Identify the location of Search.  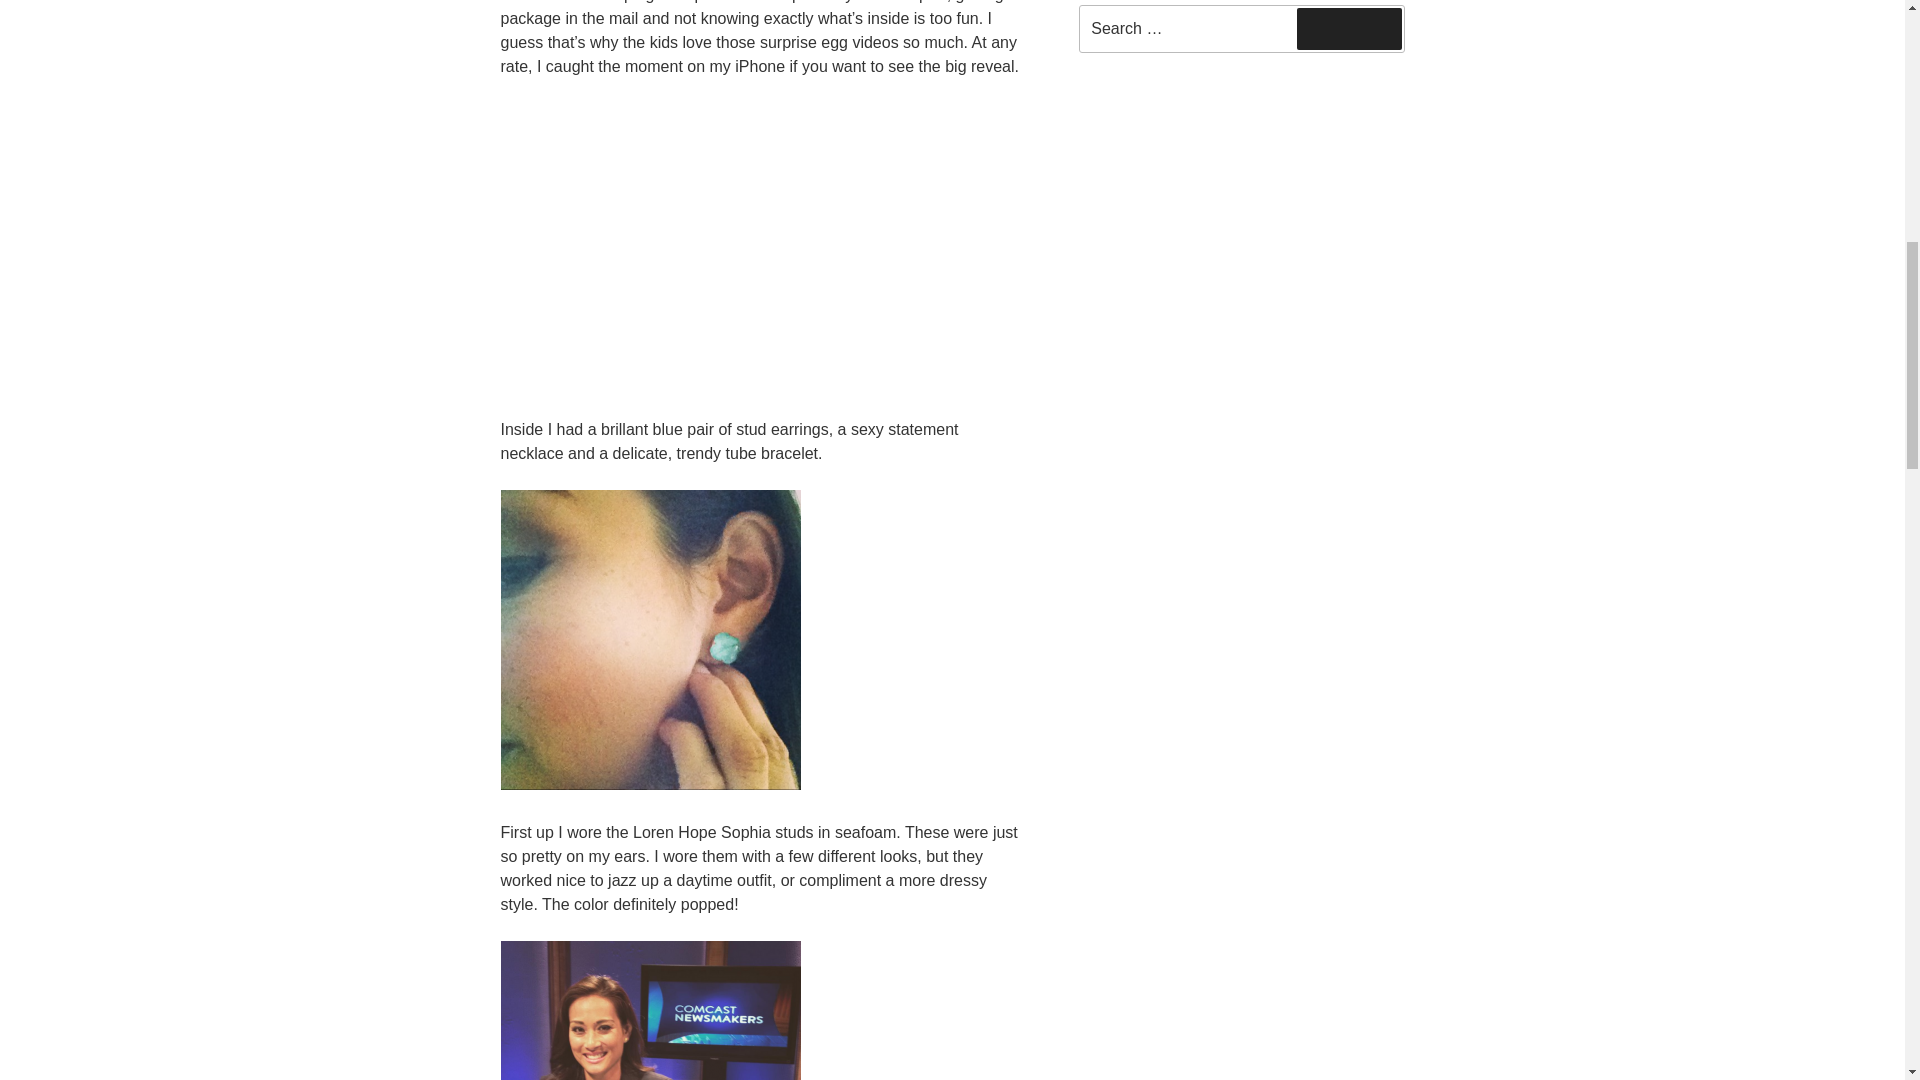
(1349, 28).